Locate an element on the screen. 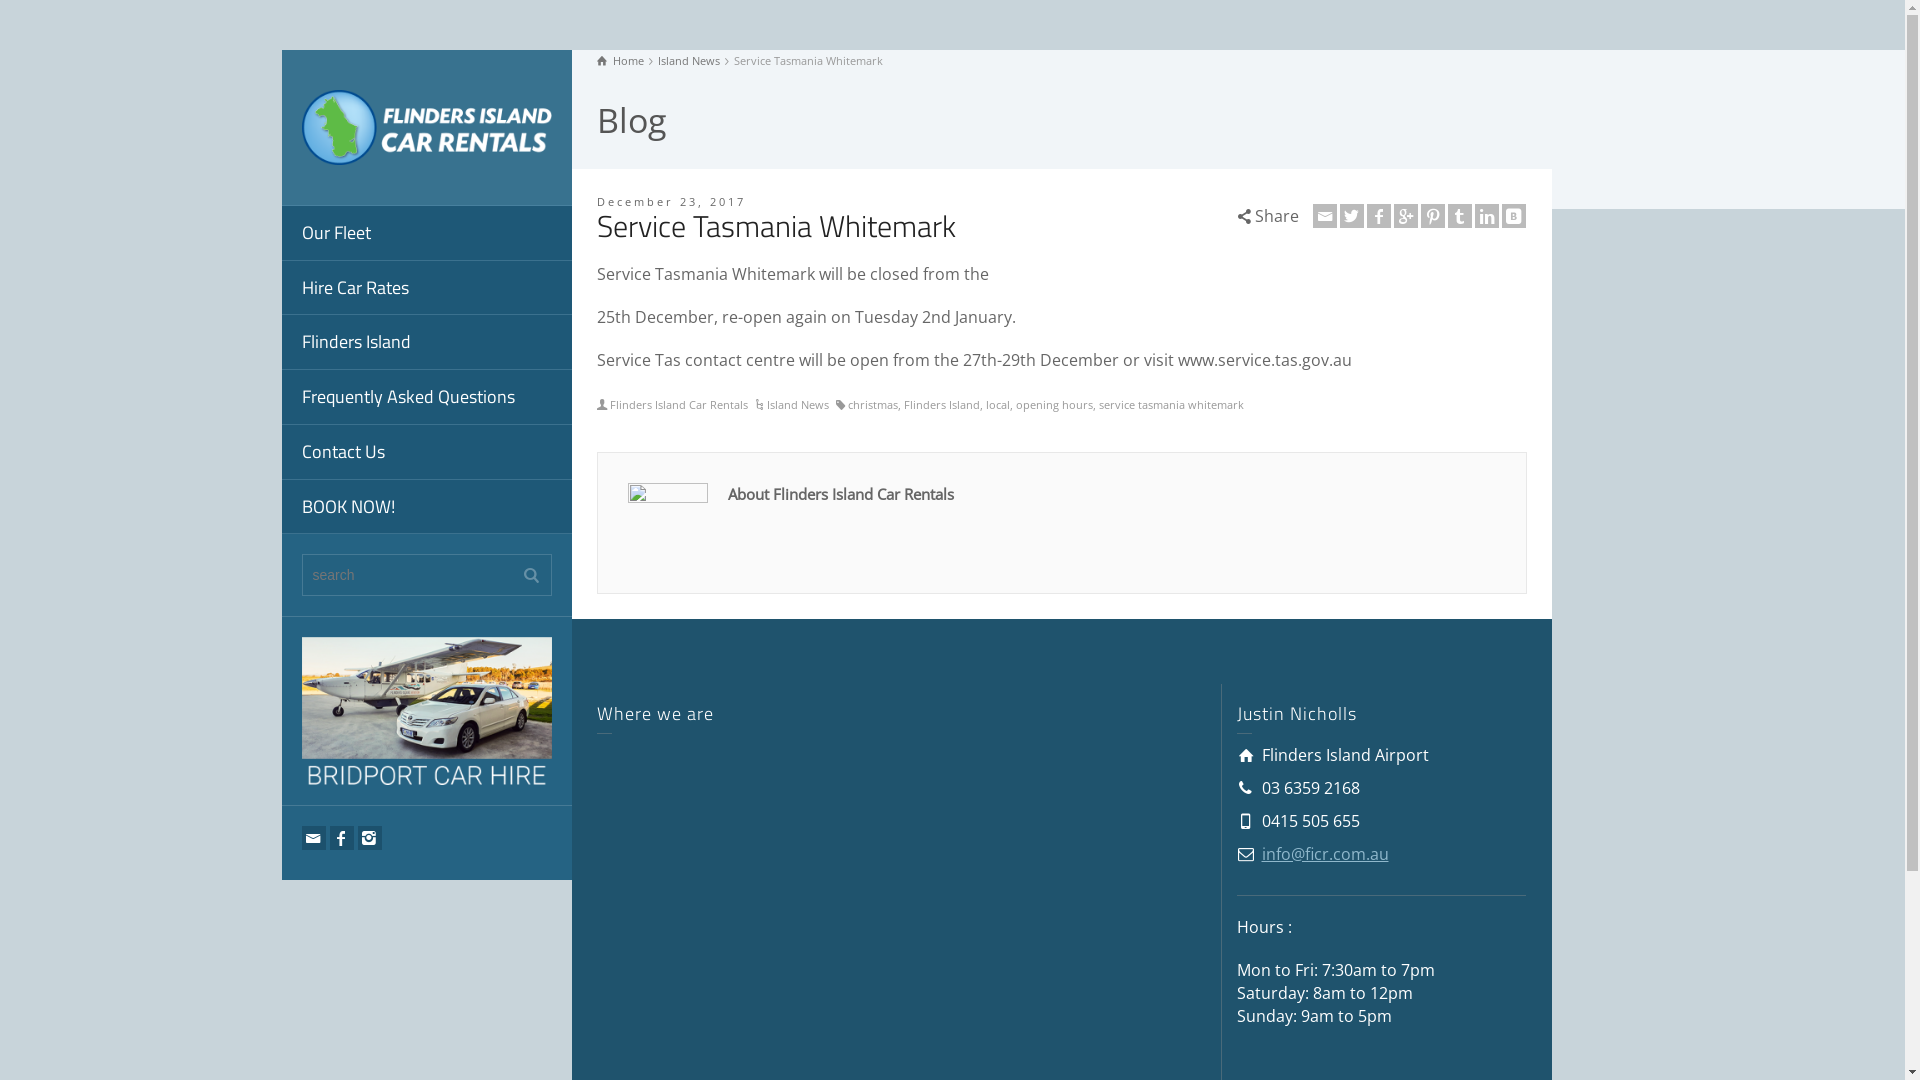 The width and height of the screenshot is (1920, 1080). Instagram is located at coordinates (370, 838).